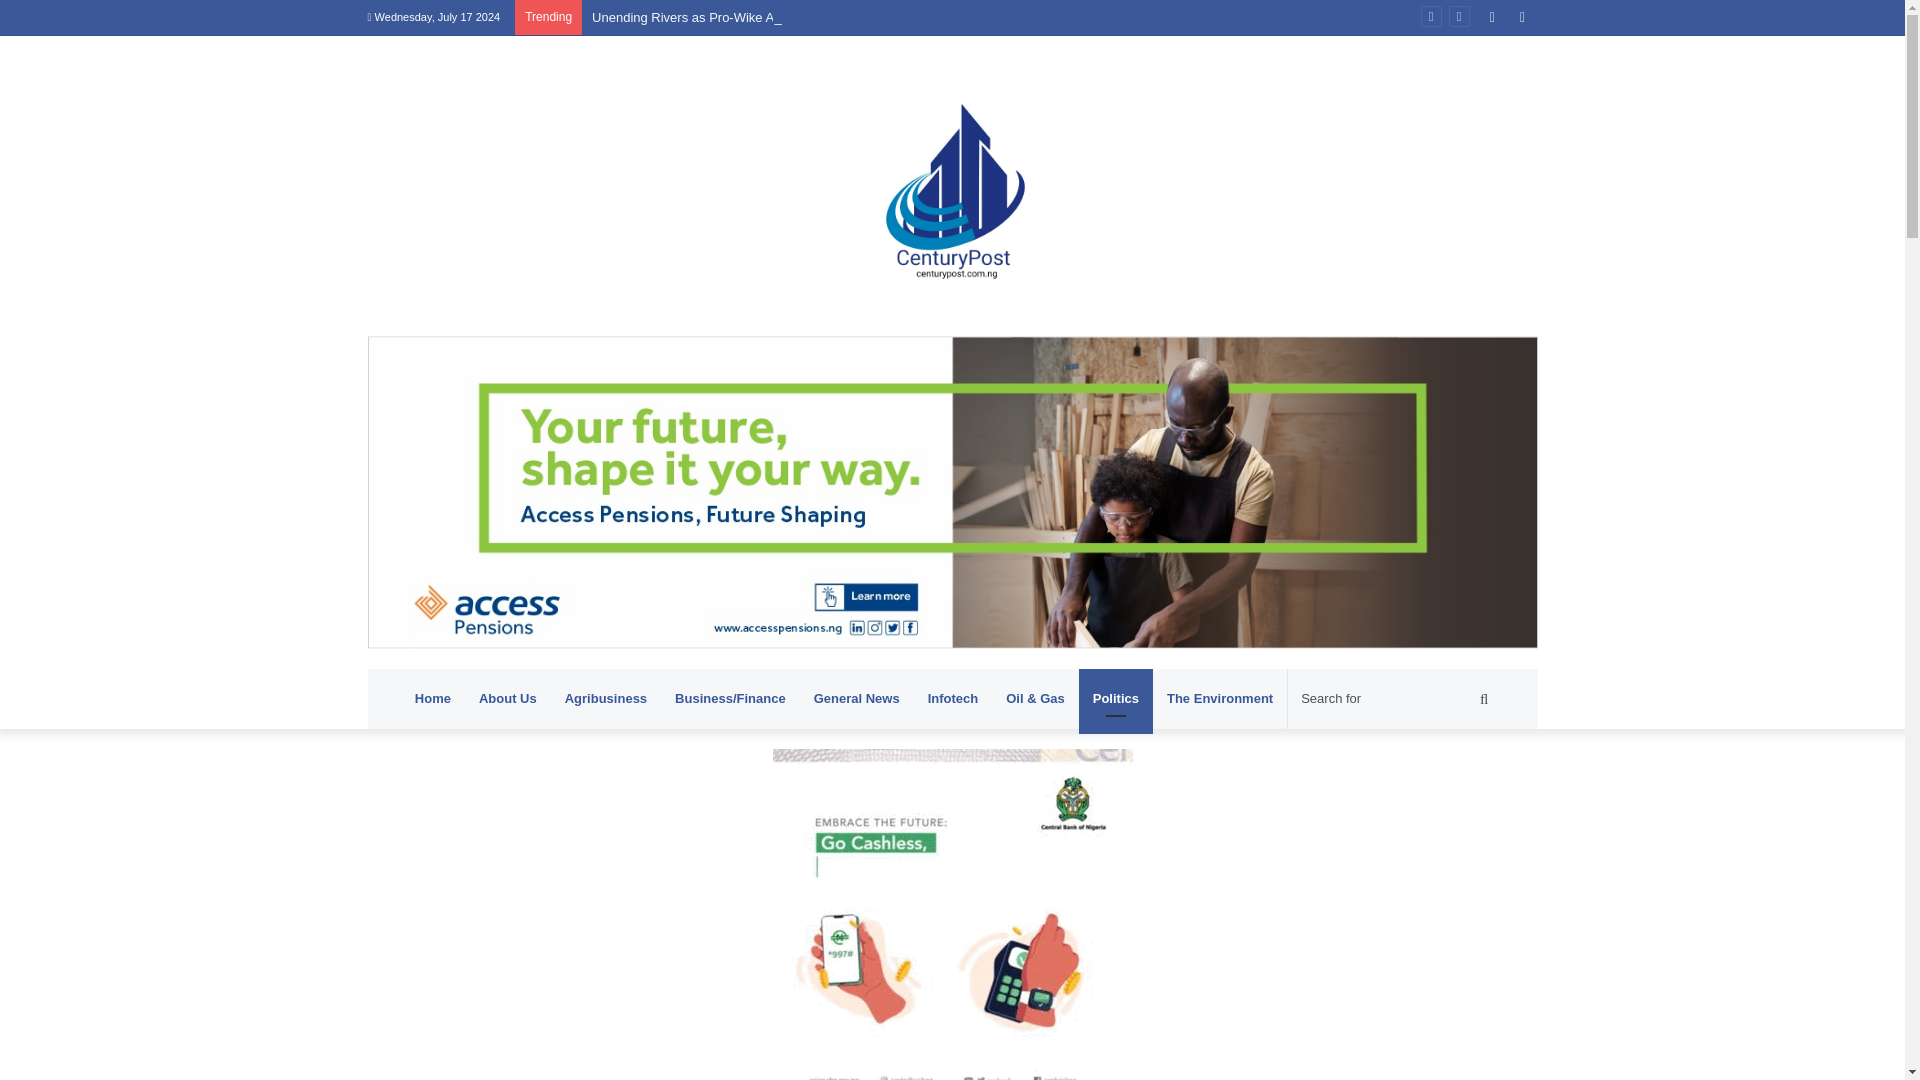  Describe the element at coordinates (952, 185) in the screenshot. I see `Century Post` at that location.